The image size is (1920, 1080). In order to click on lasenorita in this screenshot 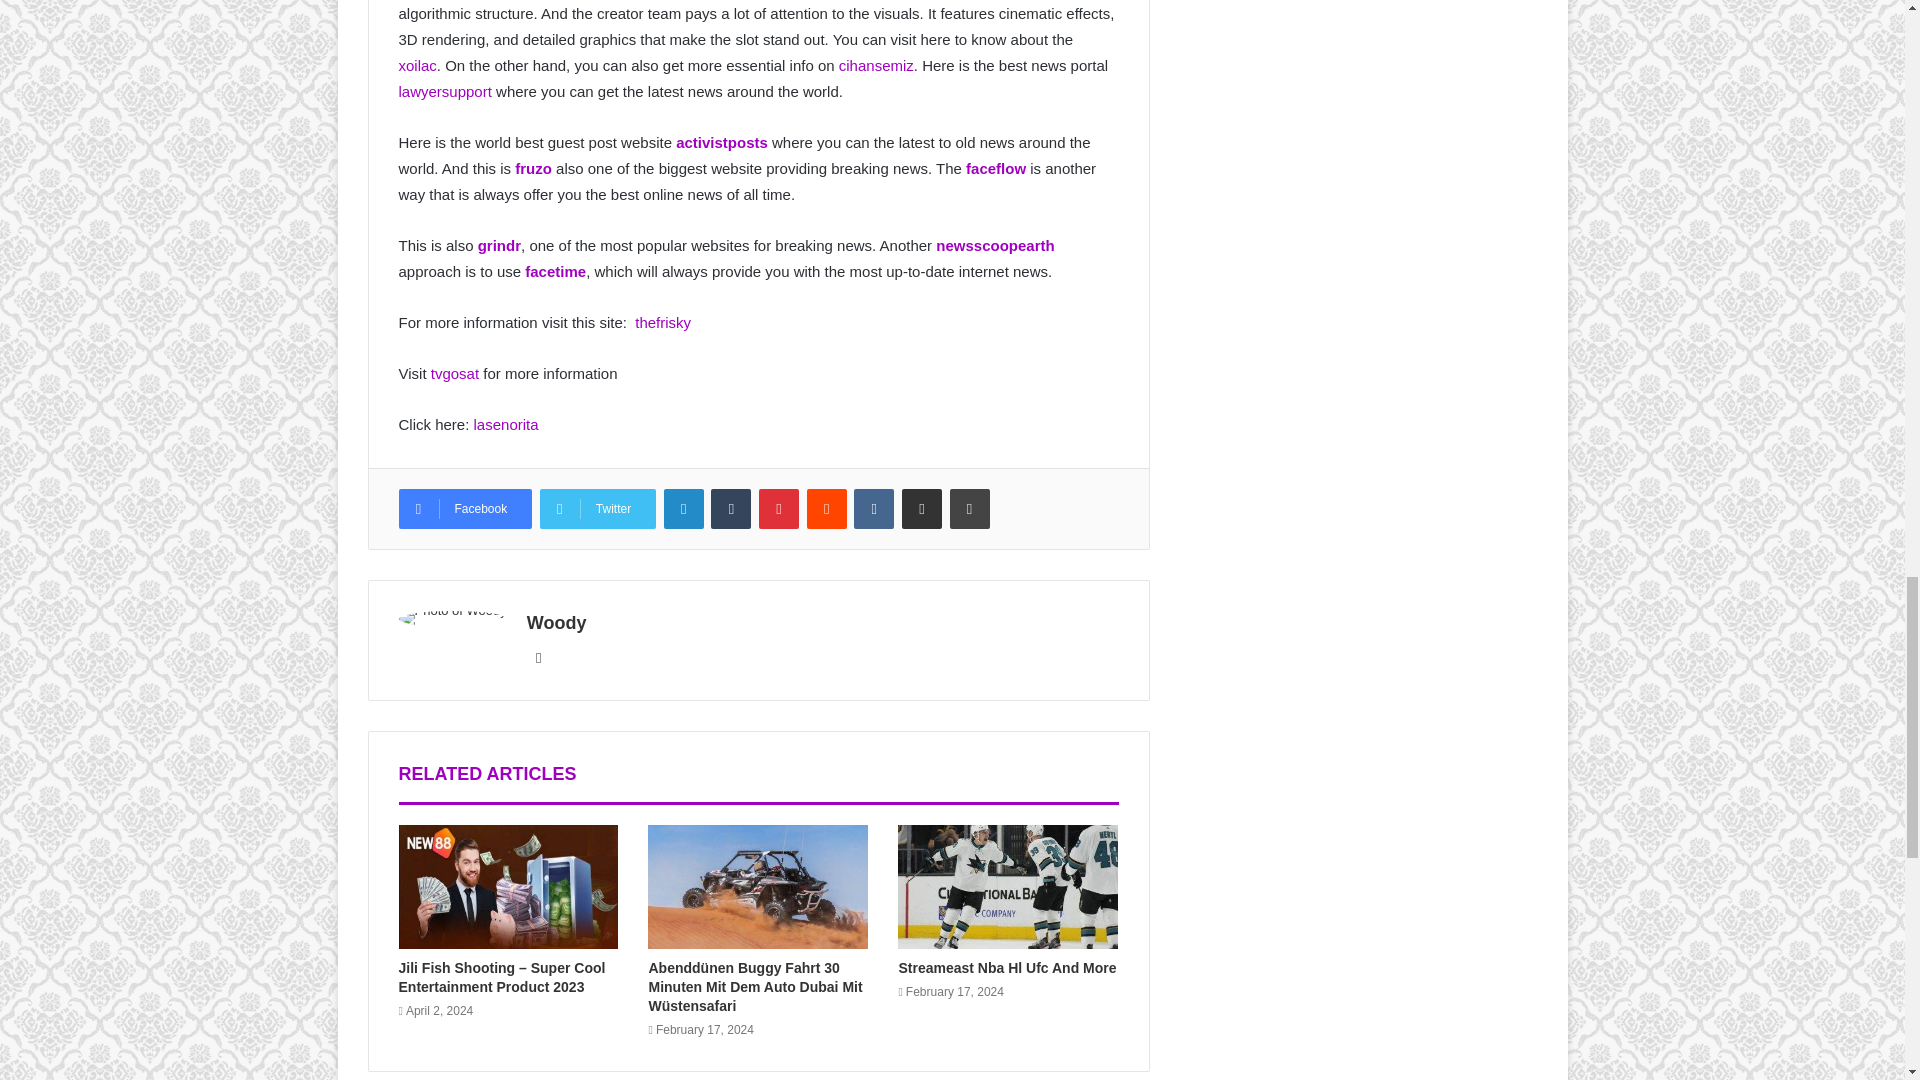, I will do `click(502, 424)`.